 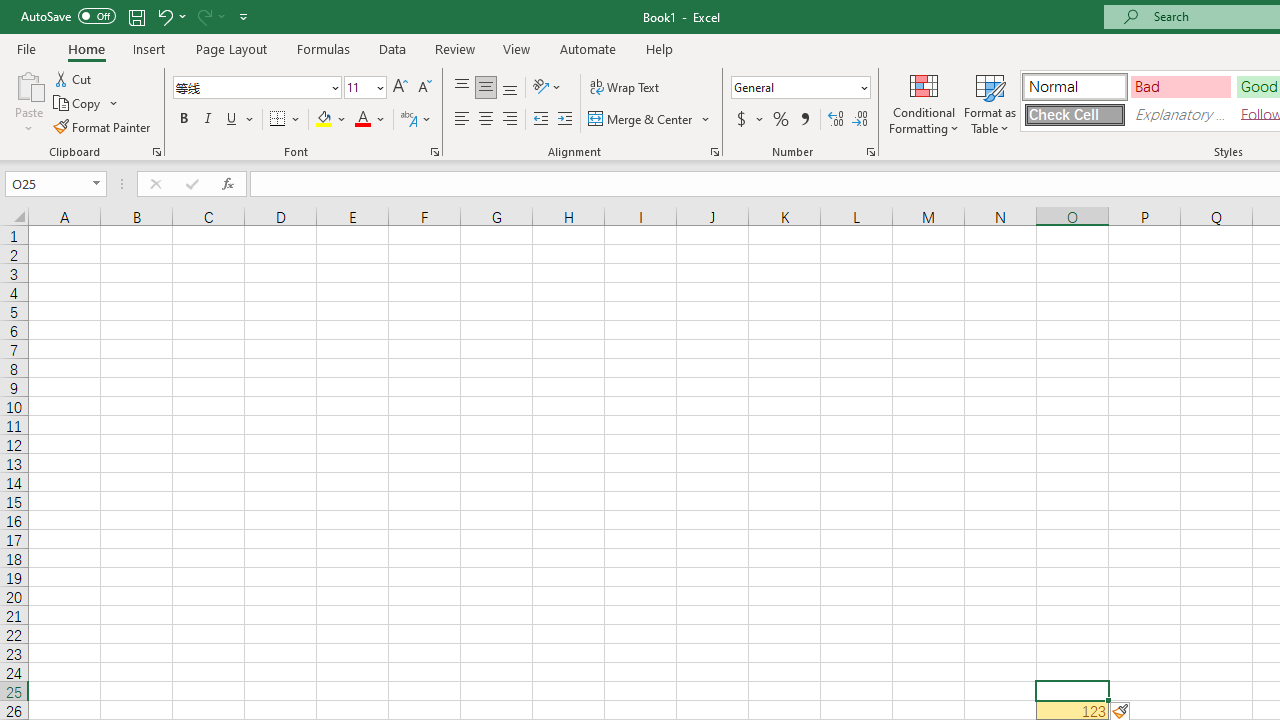 What do you see at coordinates (96, 184) in the screenshot?
I see `Open` at bounding box center [96, 184].